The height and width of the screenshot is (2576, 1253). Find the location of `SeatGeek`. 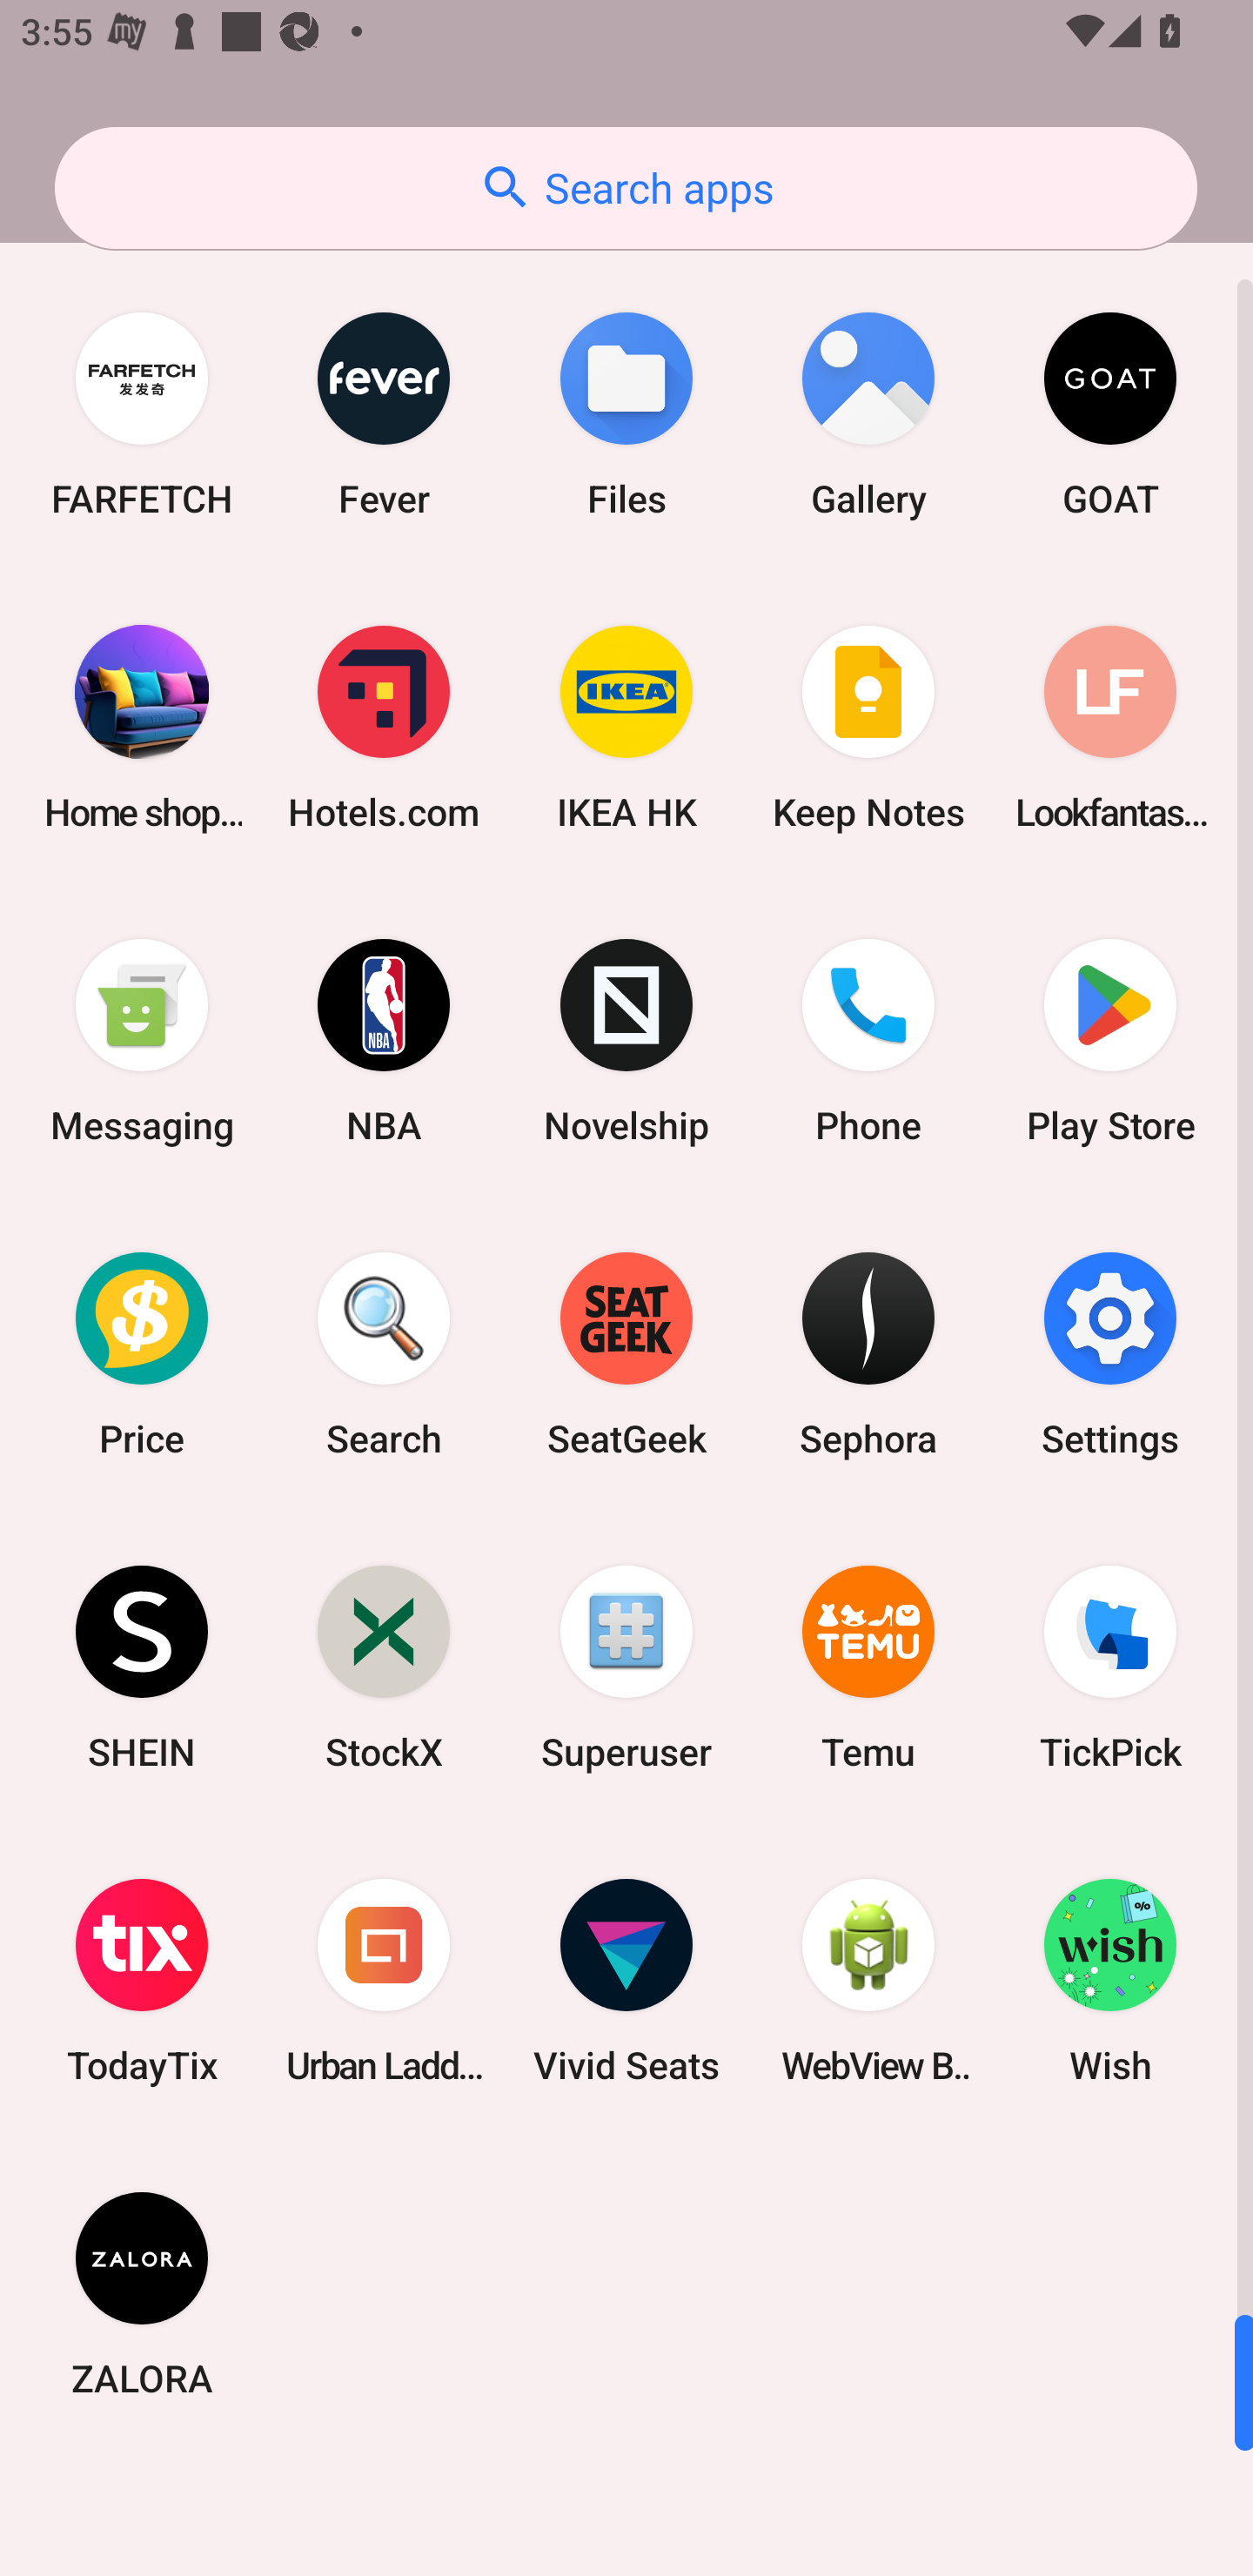

SeatGeek is located at coordinates (626, 1353).